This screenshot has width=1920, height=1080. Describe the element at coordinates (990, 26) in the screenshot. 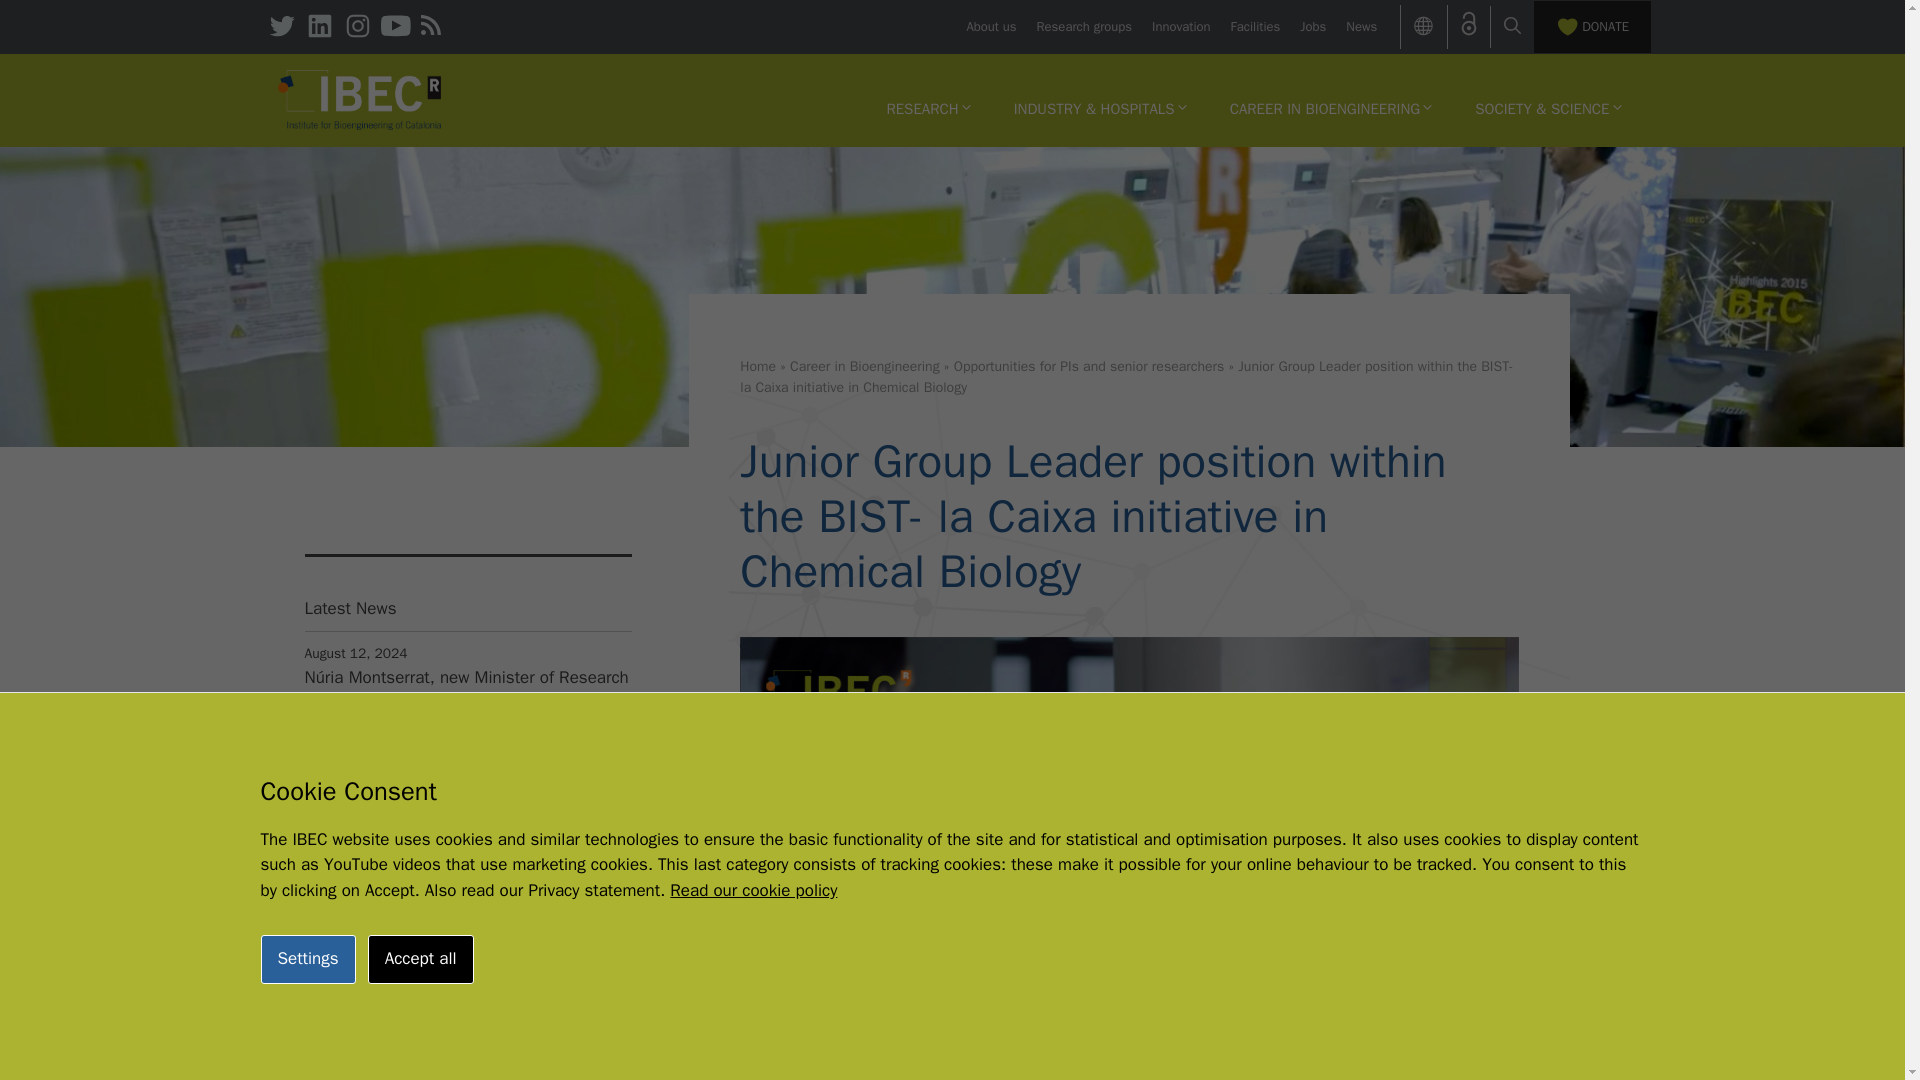

I see `About us` at that location.